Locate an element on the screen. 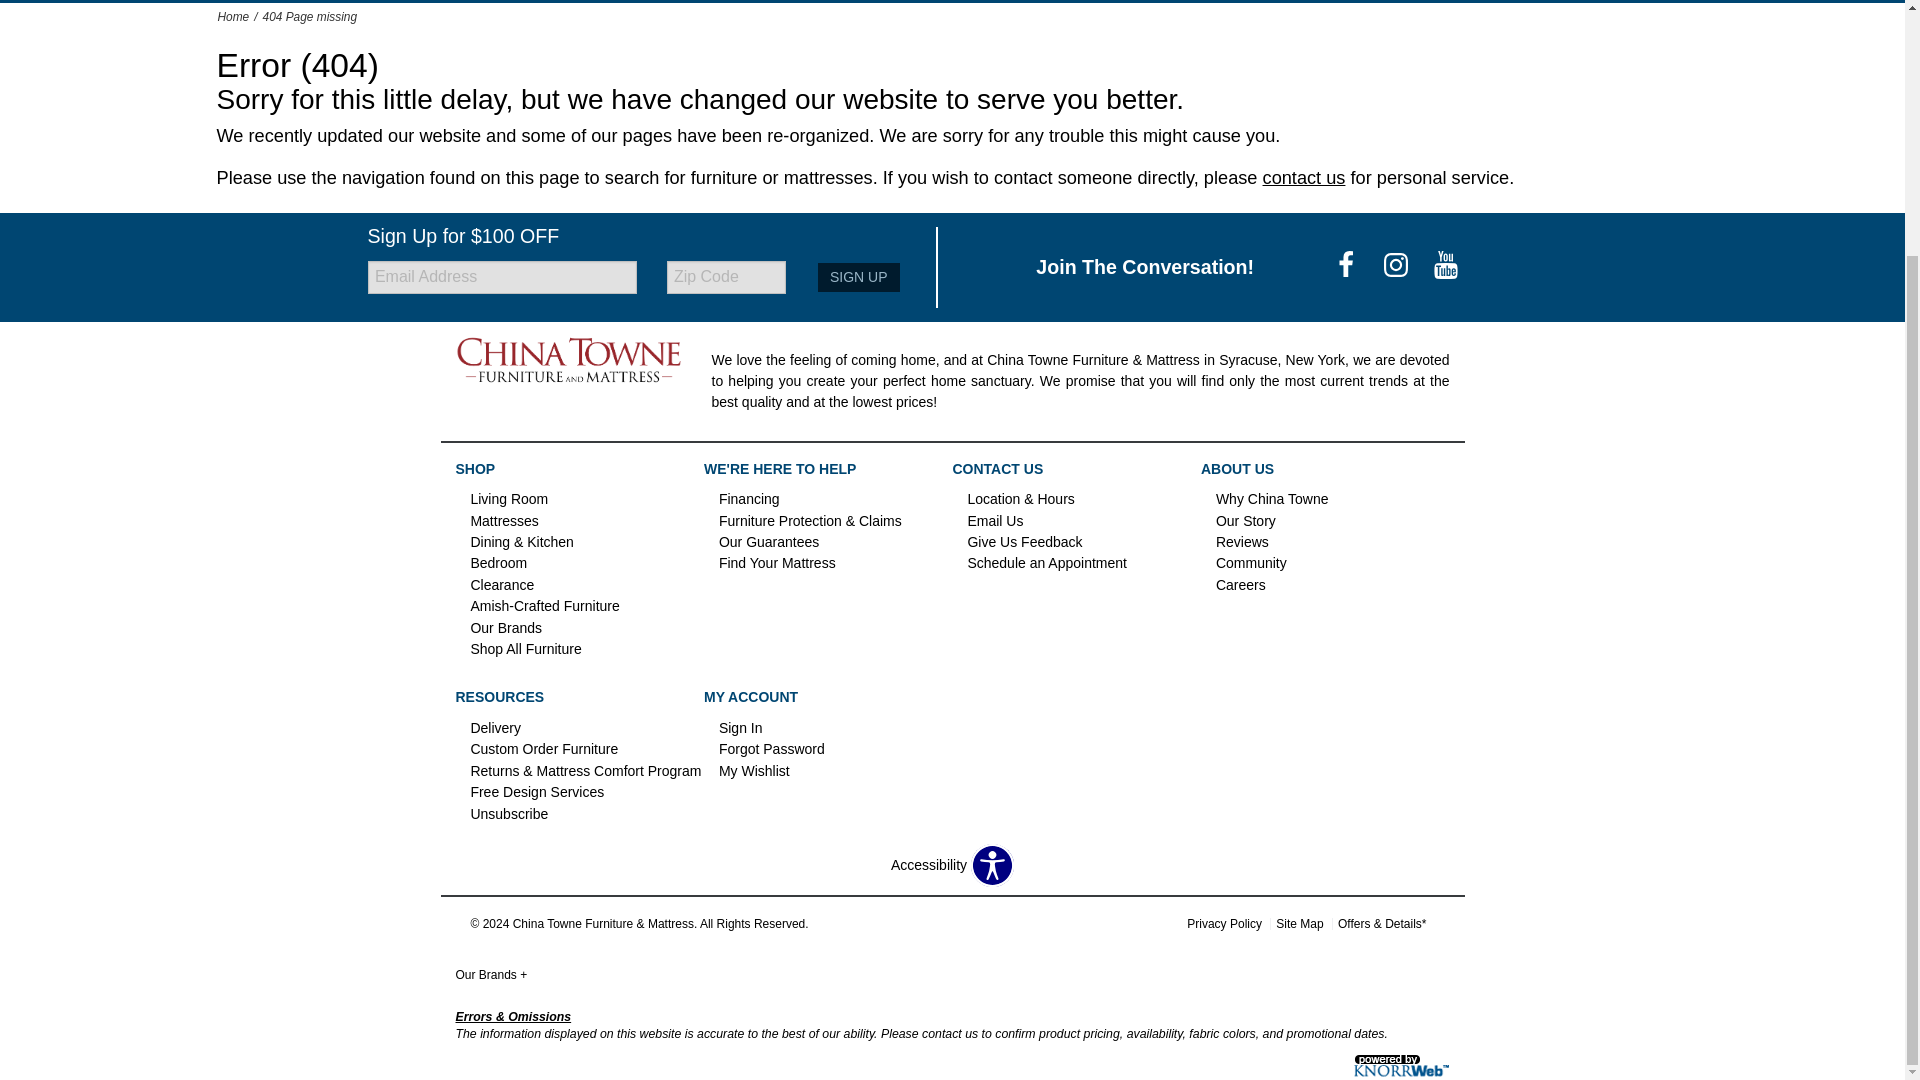 This screenshot has width=1920, height=1080. Visit Our Instagram Page is located at coordinates (1398, 266).